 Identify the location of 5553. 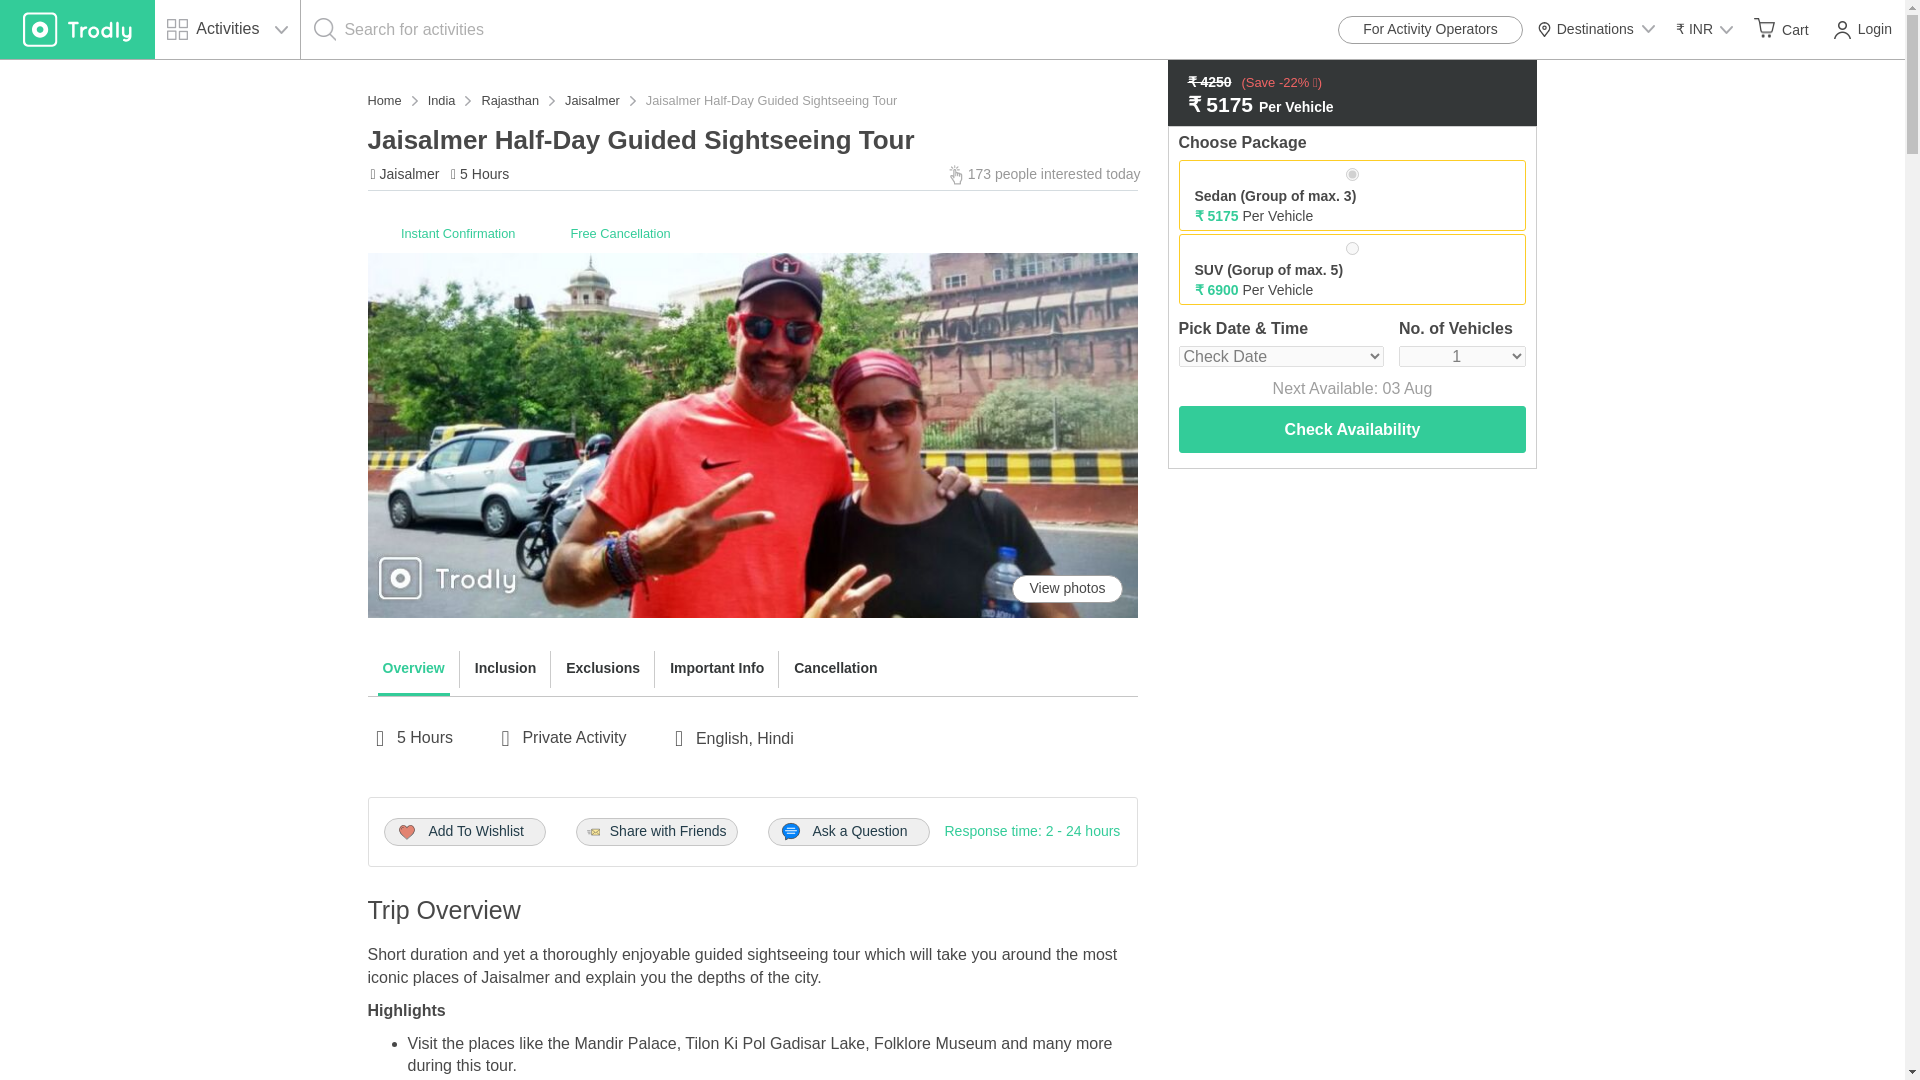
(1352, 174).